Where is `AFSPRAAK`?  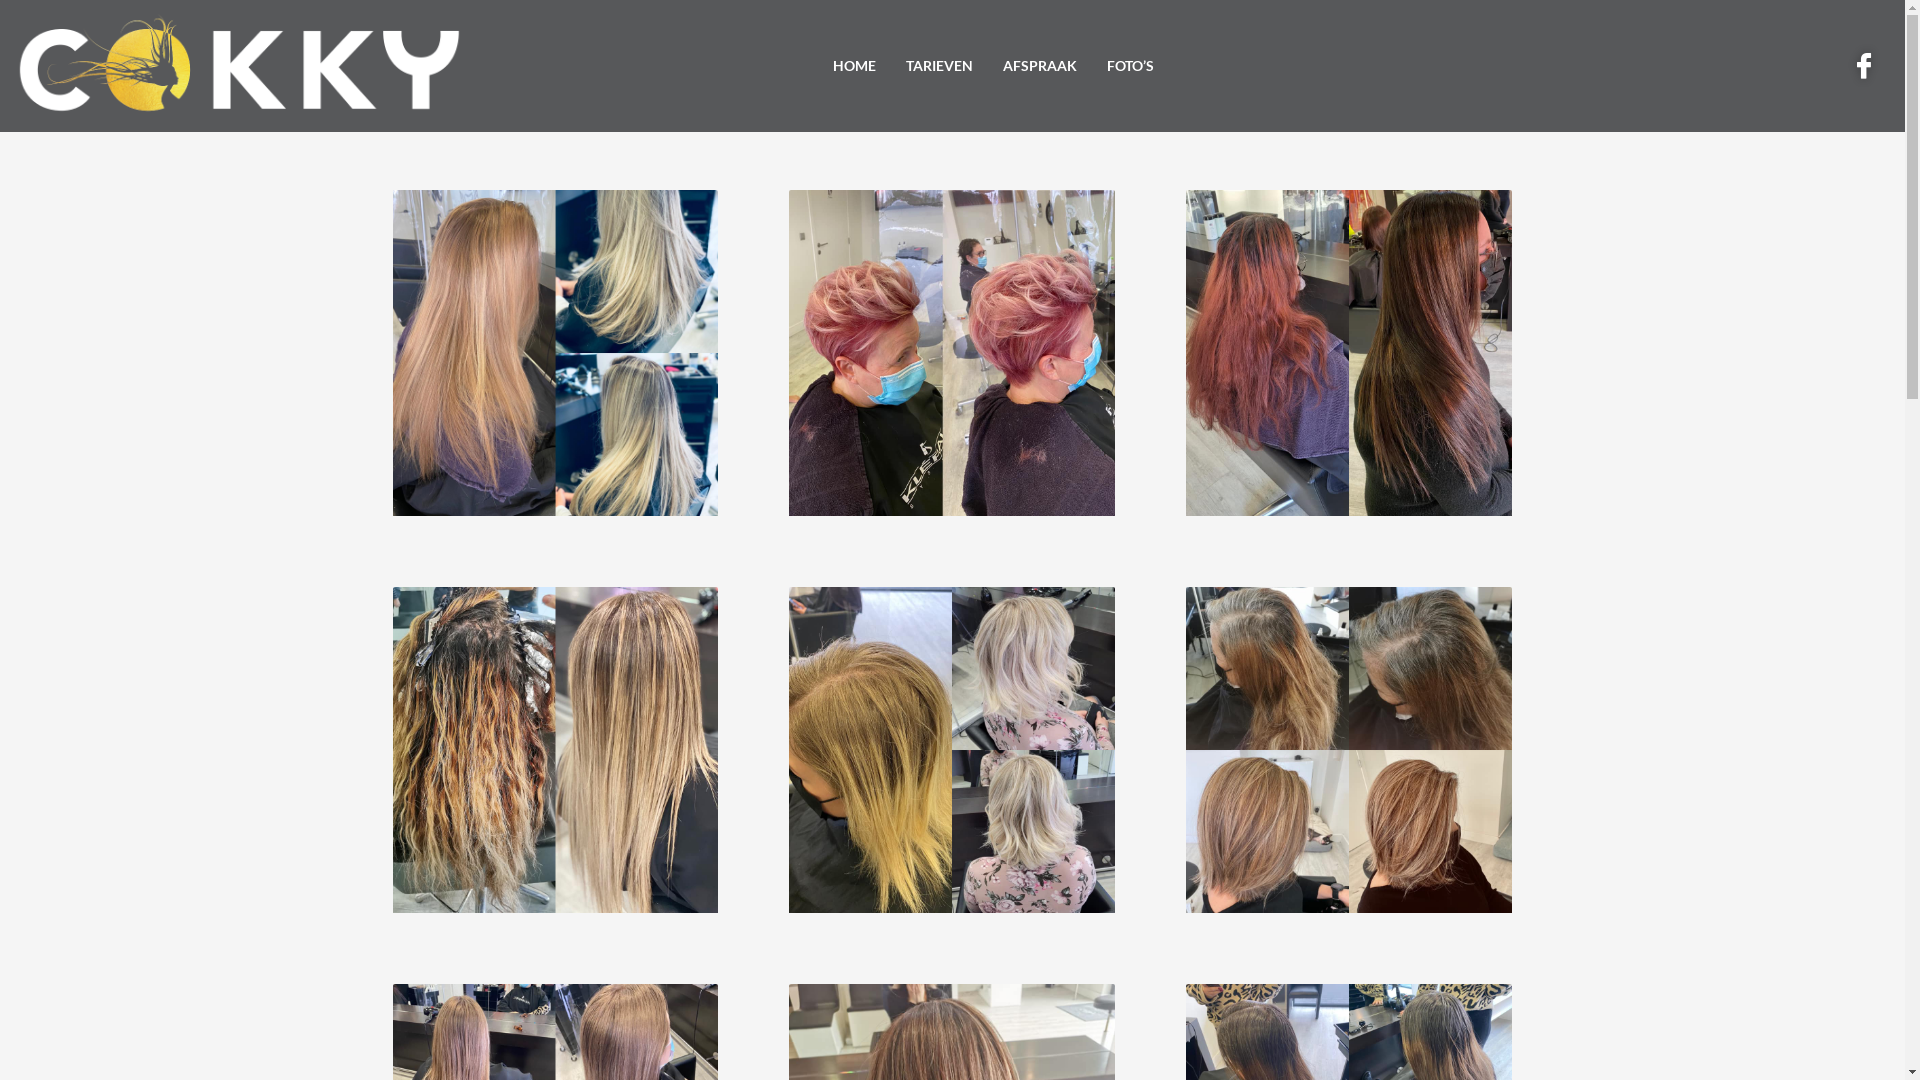
AFSPRAAK is located at coordinates (1040, 66).